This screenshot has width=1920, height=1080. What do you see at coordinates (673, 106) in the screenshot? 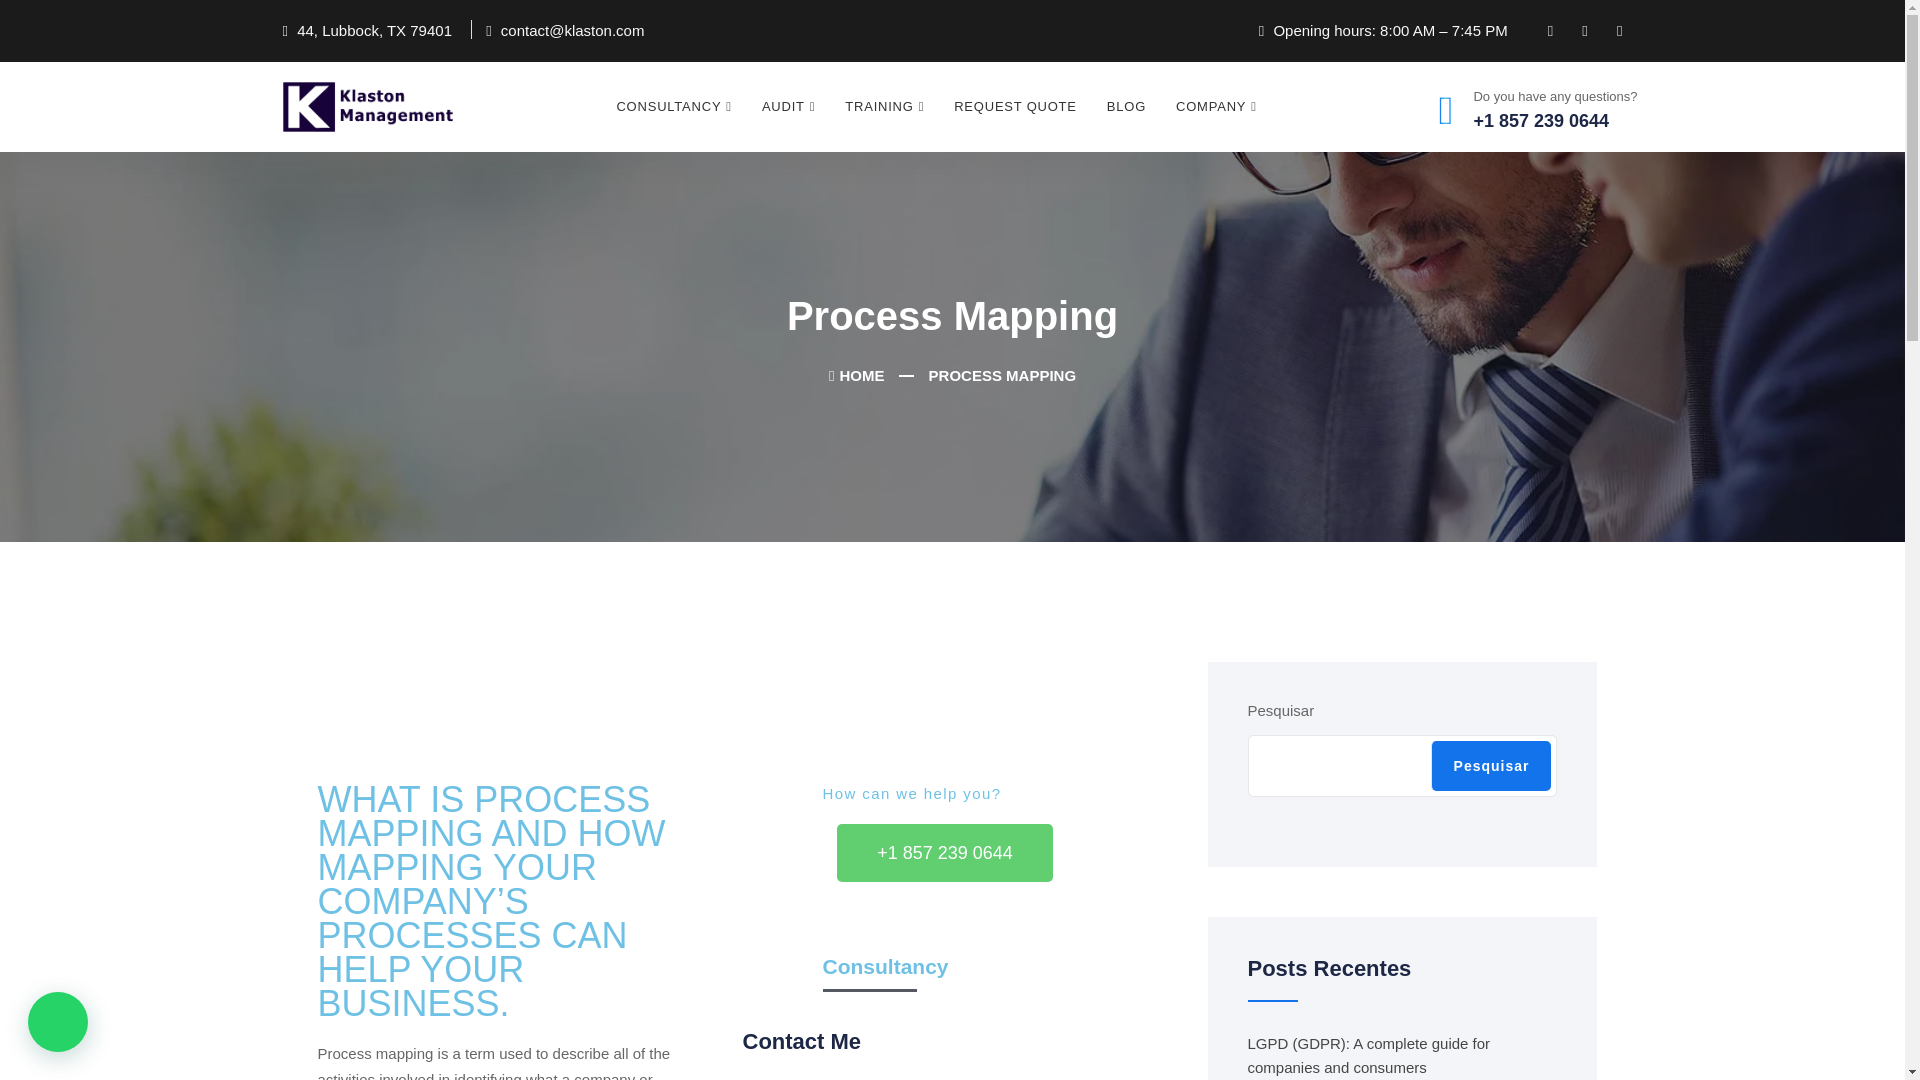
I see `CONSULTANCY` at bounding box center [673, 106].